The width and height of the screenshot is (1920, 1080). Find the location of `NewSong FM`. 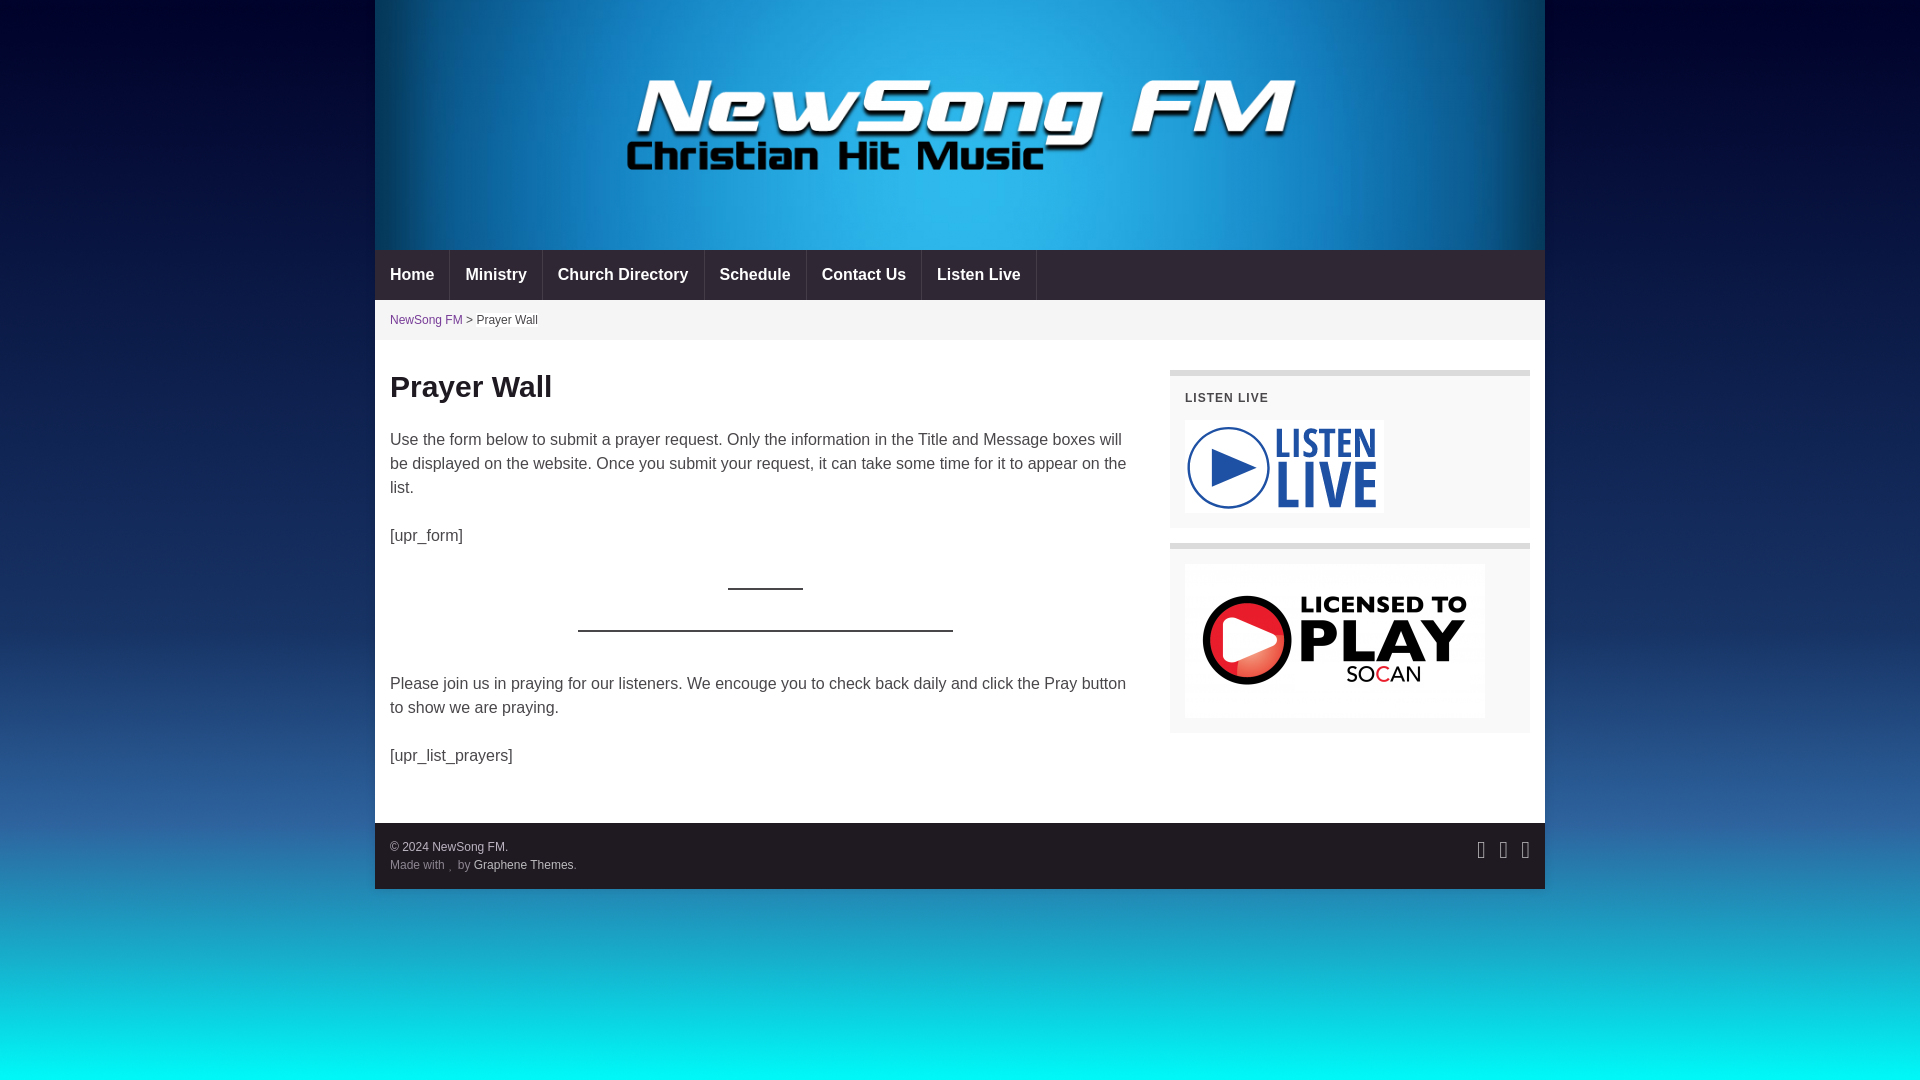

NewSong FM is located at coordinates (426, 320).